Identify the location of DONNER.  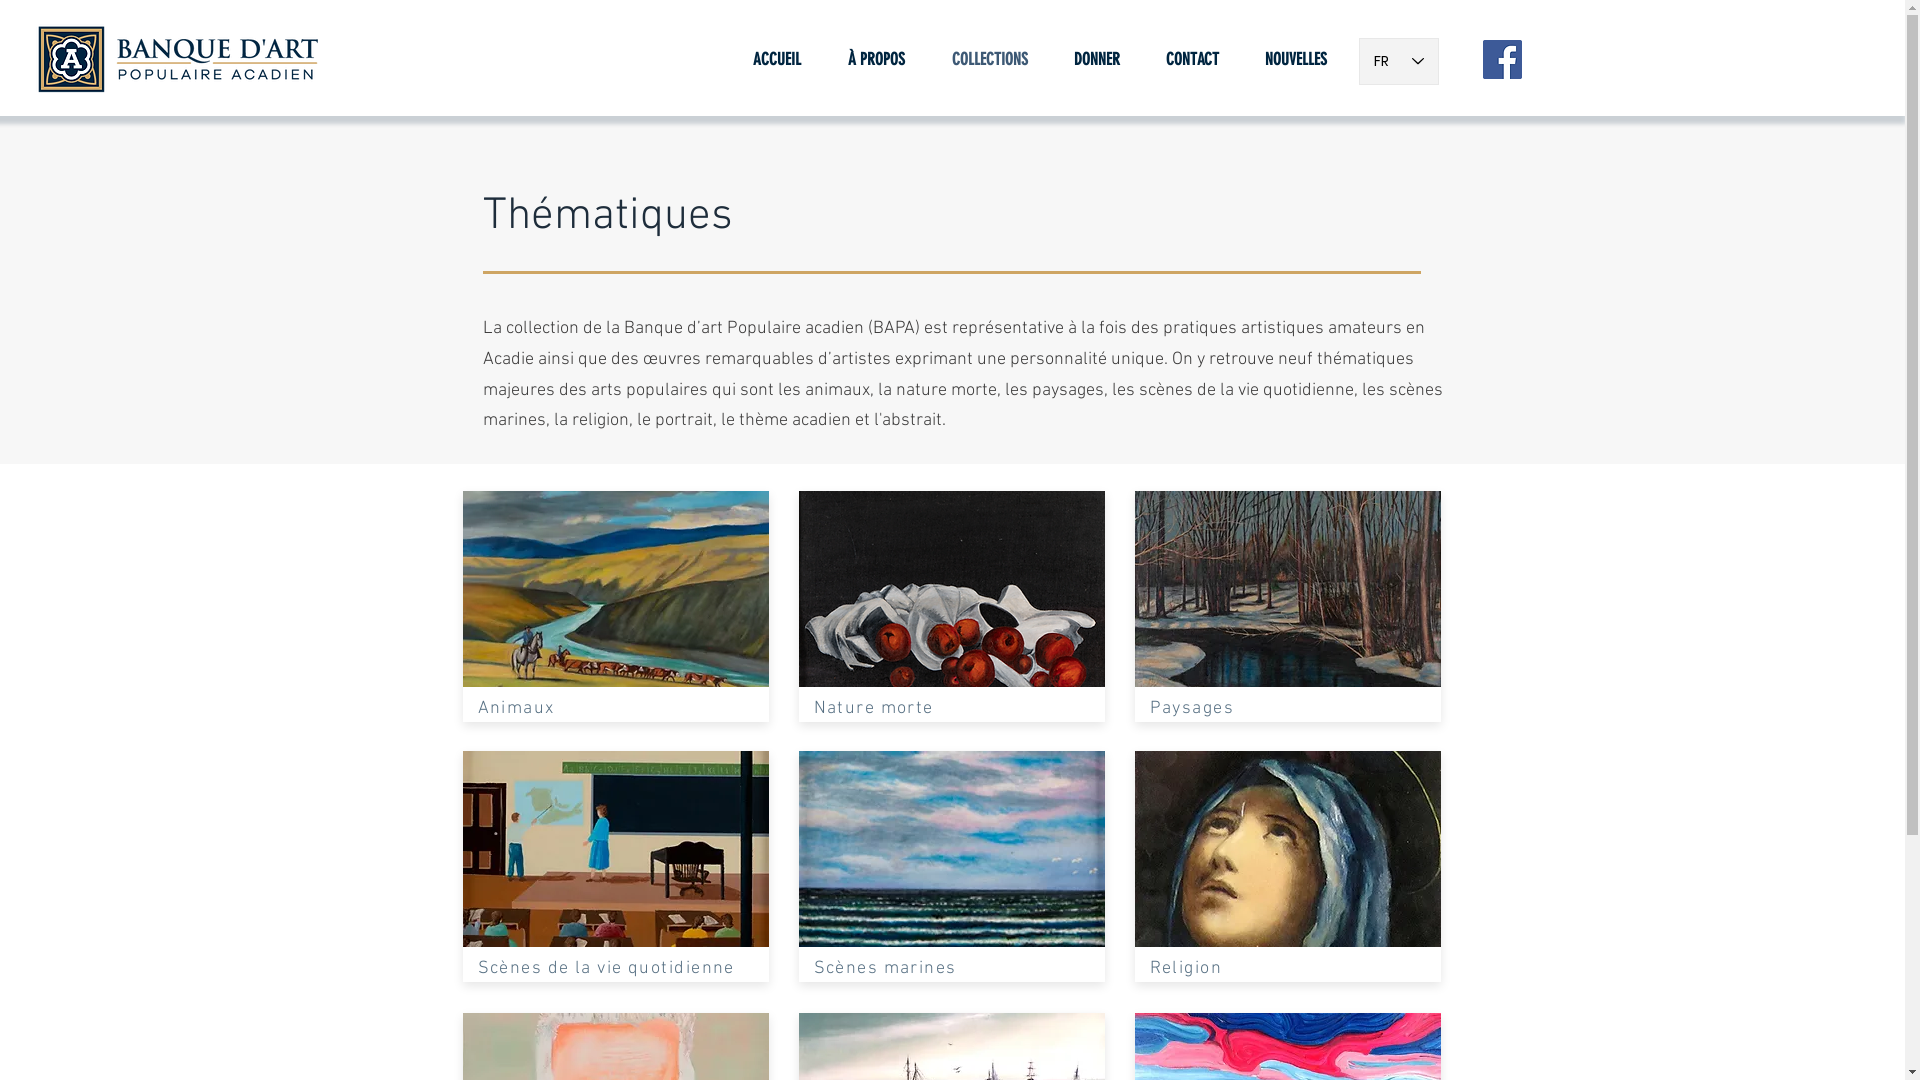
(1096, 59).